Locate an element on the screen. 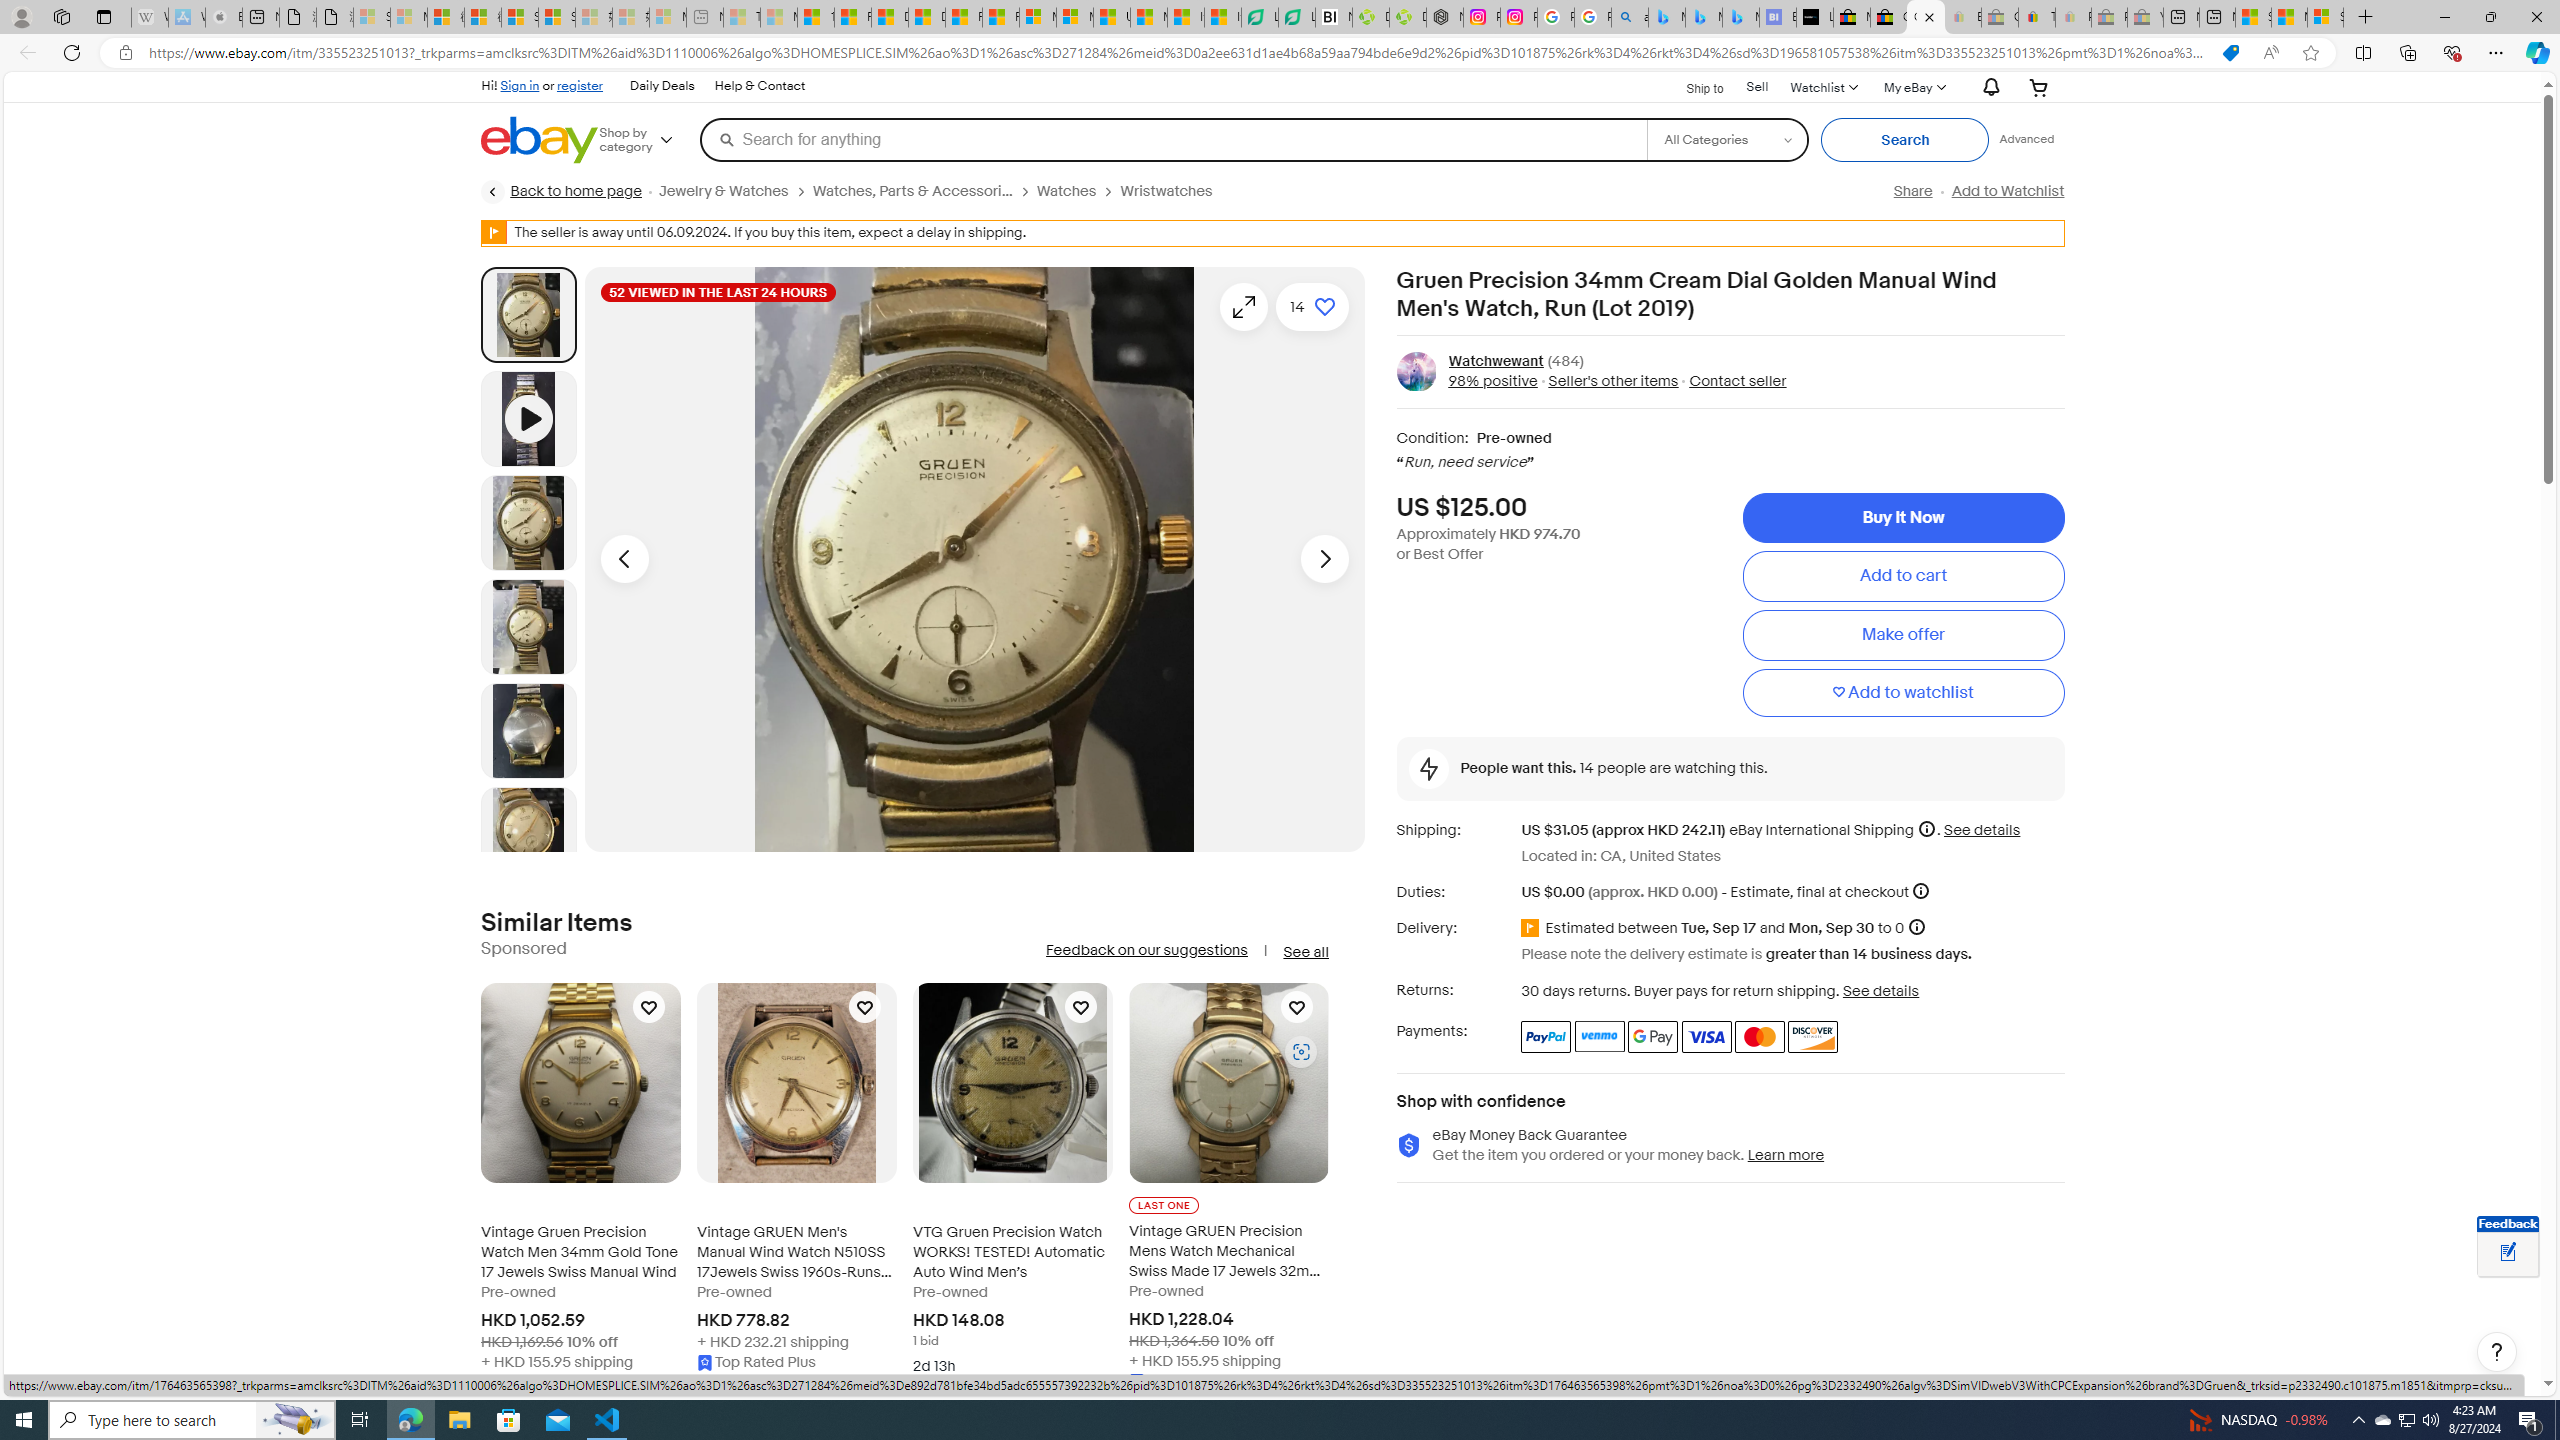  Ship to is located at coordinates (1692, 88).